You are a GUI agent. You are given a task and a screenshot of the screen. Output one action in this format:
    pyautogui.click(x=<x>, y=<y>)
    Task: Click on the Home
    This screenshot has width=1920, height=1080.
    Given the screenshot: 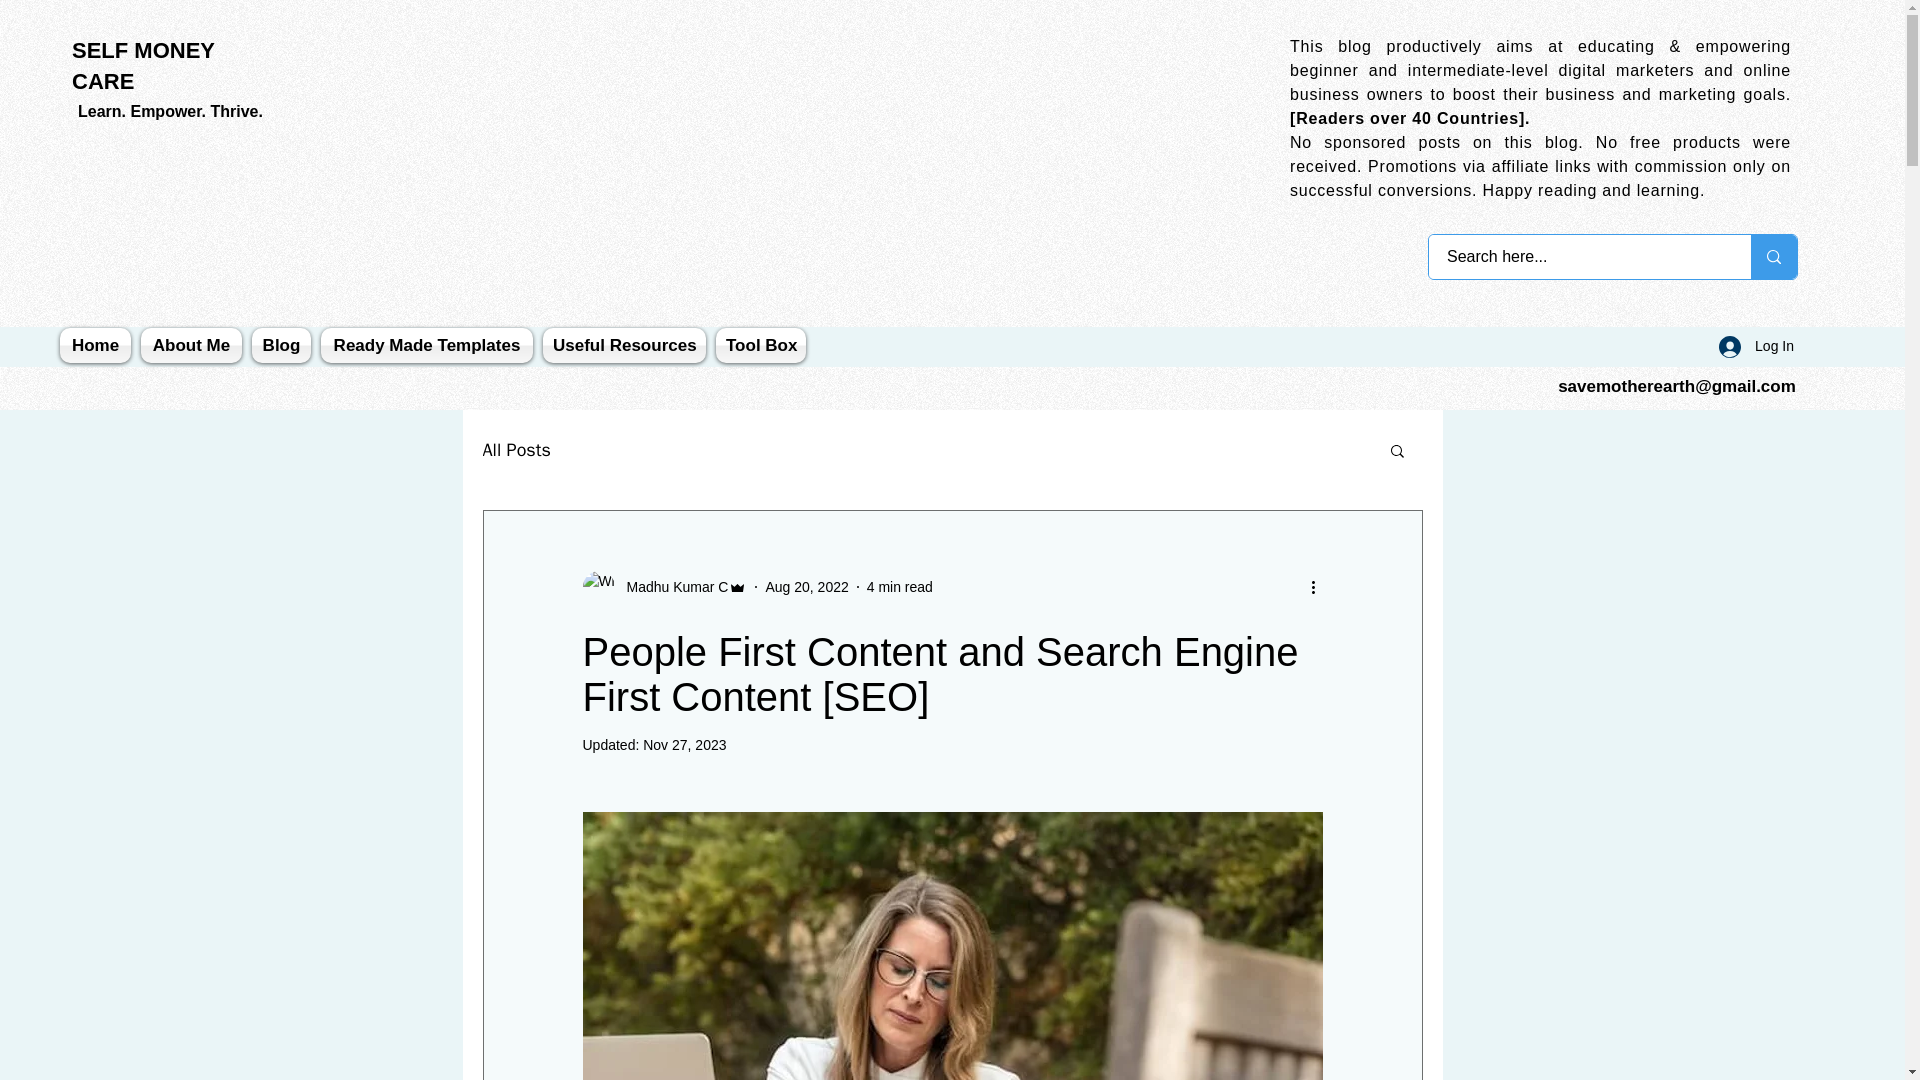 What is the action you would take?
    pyautogui.click(x=98, y=345)
    